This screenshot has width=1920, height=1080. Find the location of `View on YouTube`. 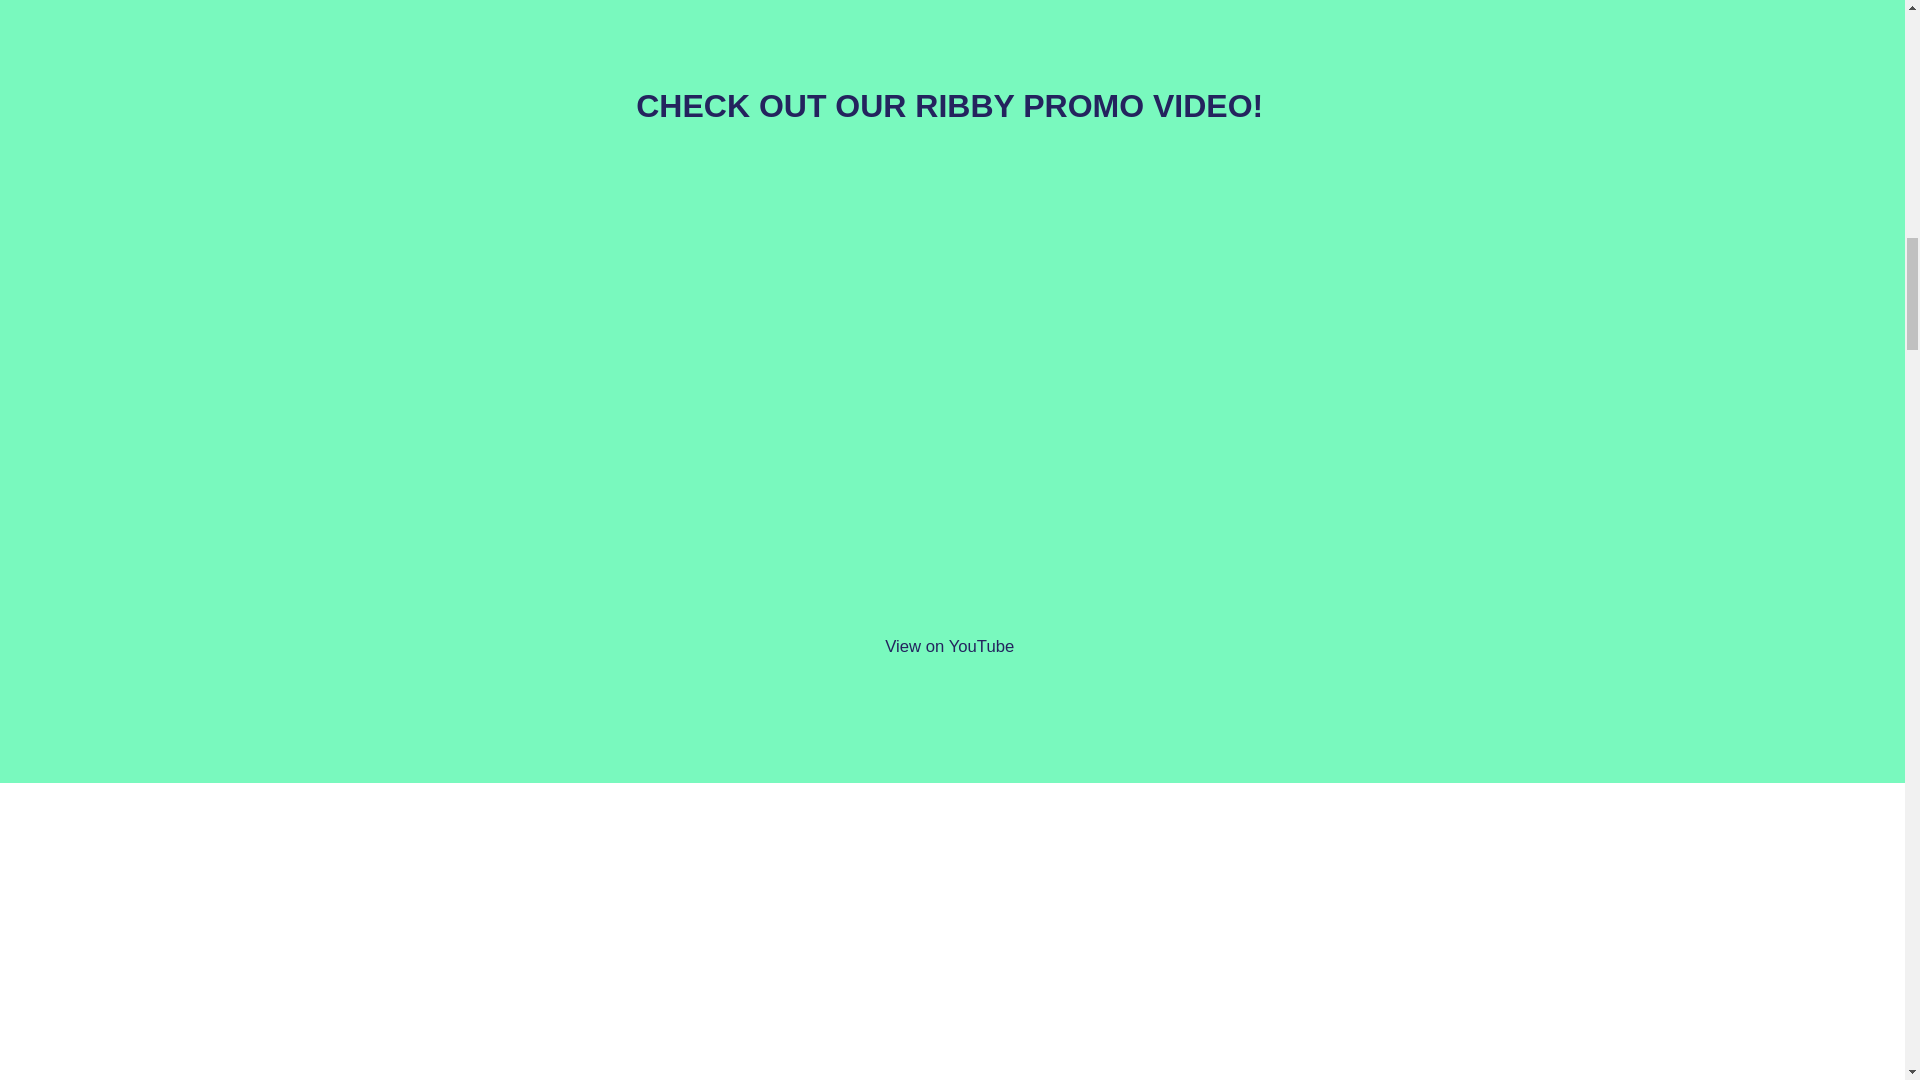

View on YouTube is located at coordinates (949, 646).